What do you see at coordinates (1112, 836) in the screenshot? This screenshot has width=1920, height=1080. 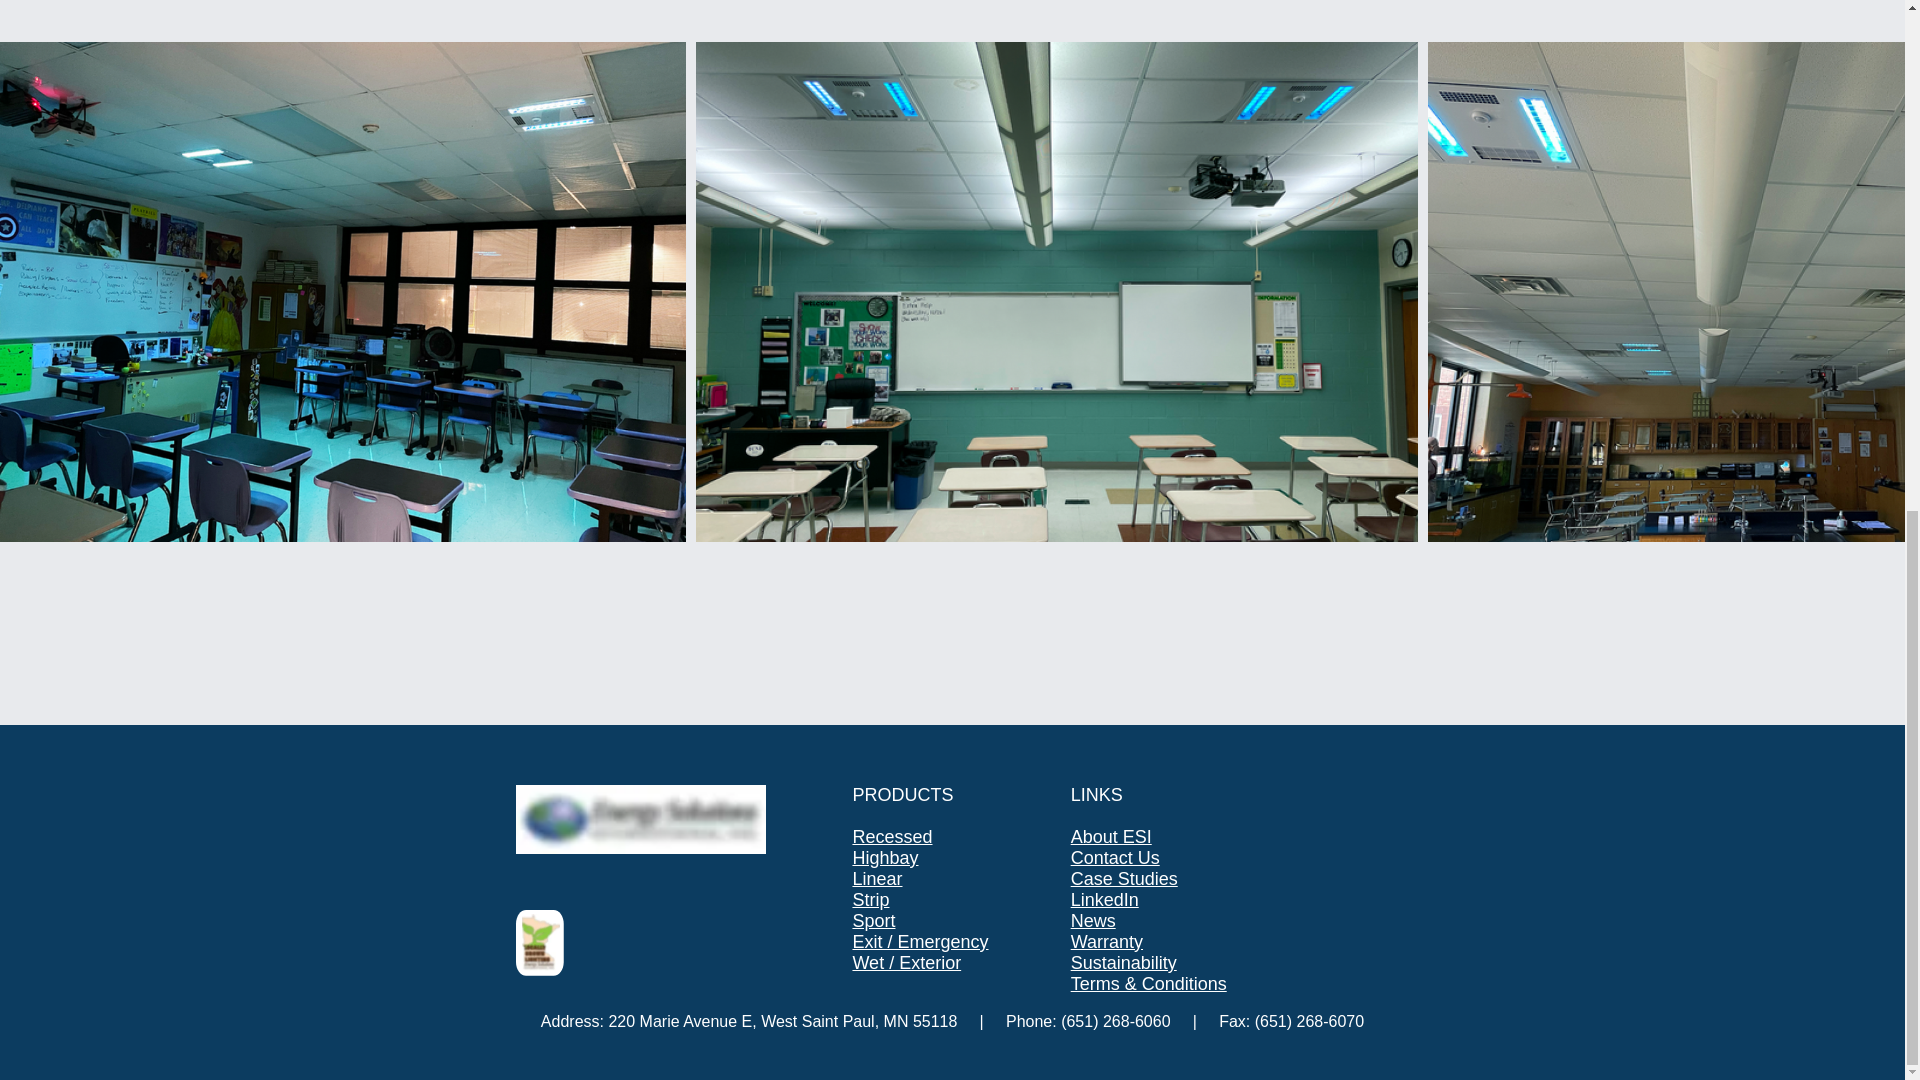 I see `About ESI` at bounding box center [1112, 836].